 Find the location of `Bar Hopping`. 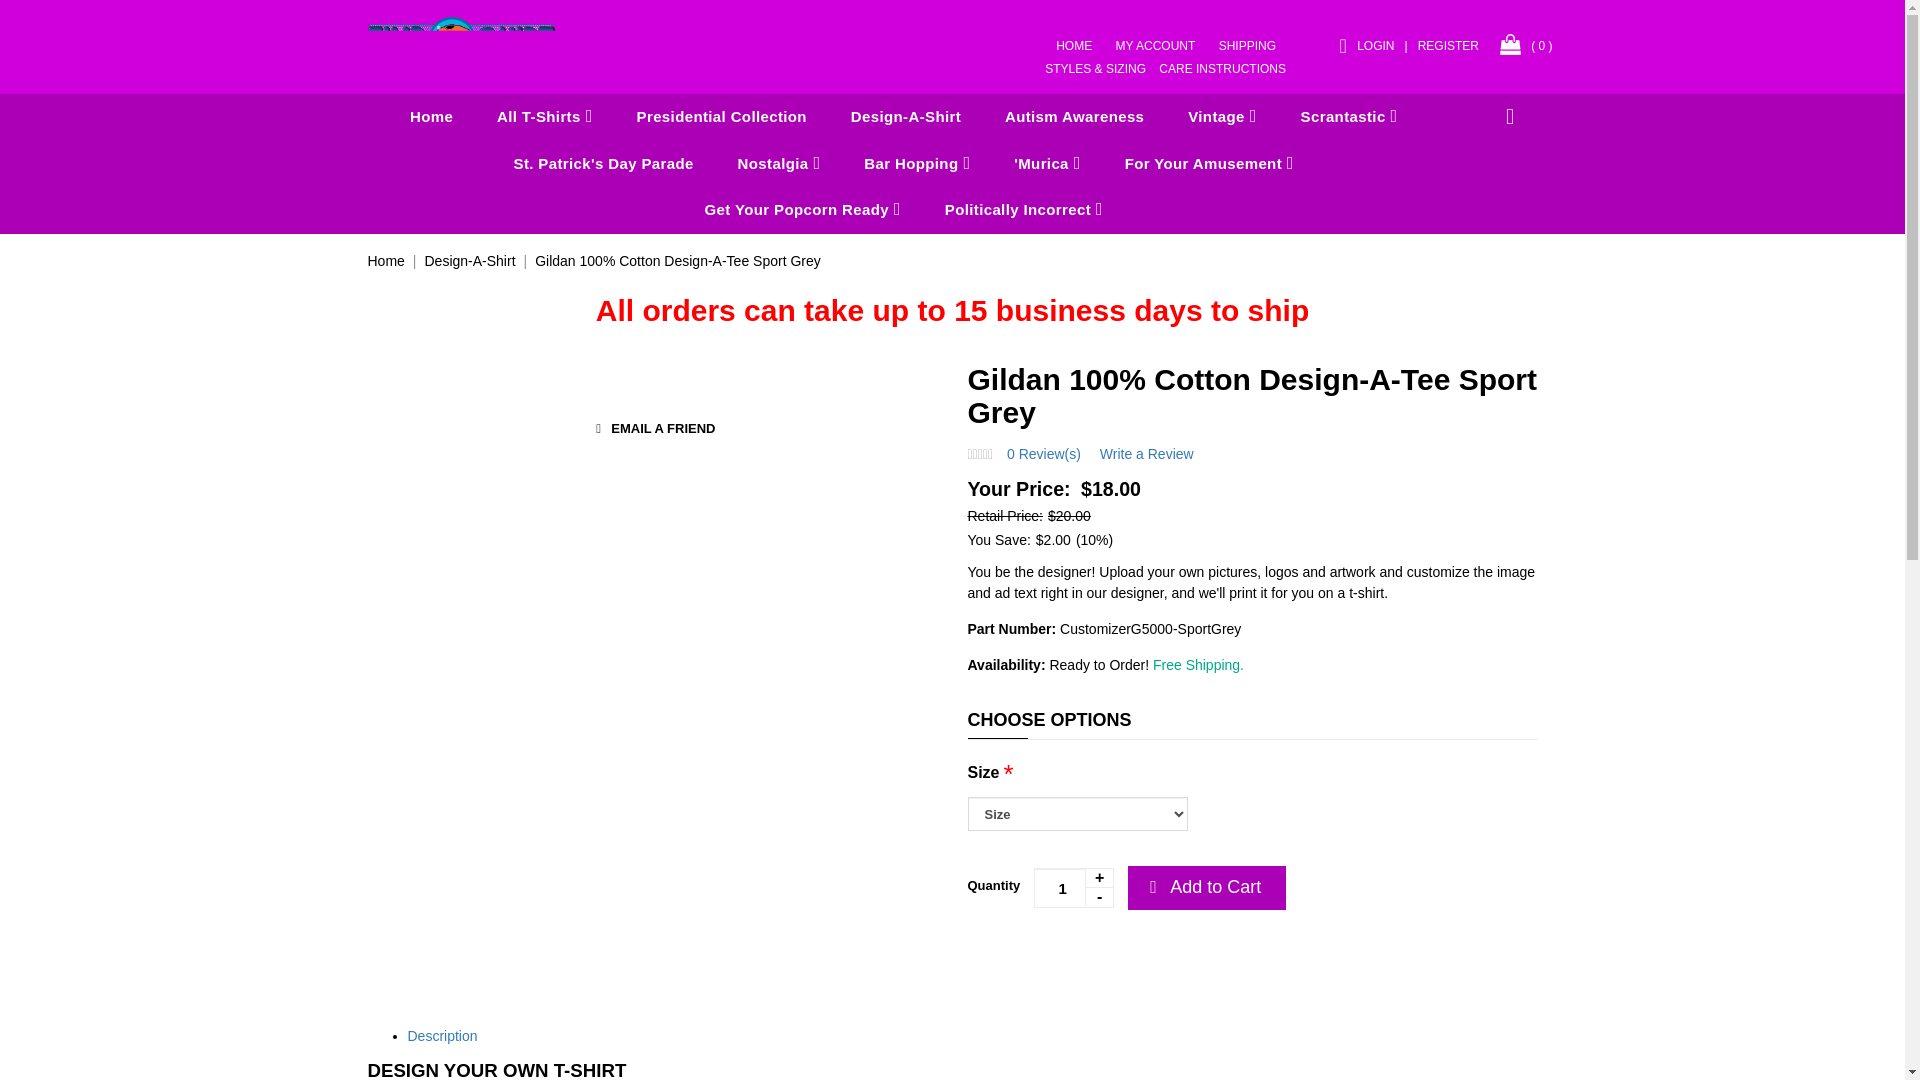

Bar Hopping is located at coordinates (917, 163).